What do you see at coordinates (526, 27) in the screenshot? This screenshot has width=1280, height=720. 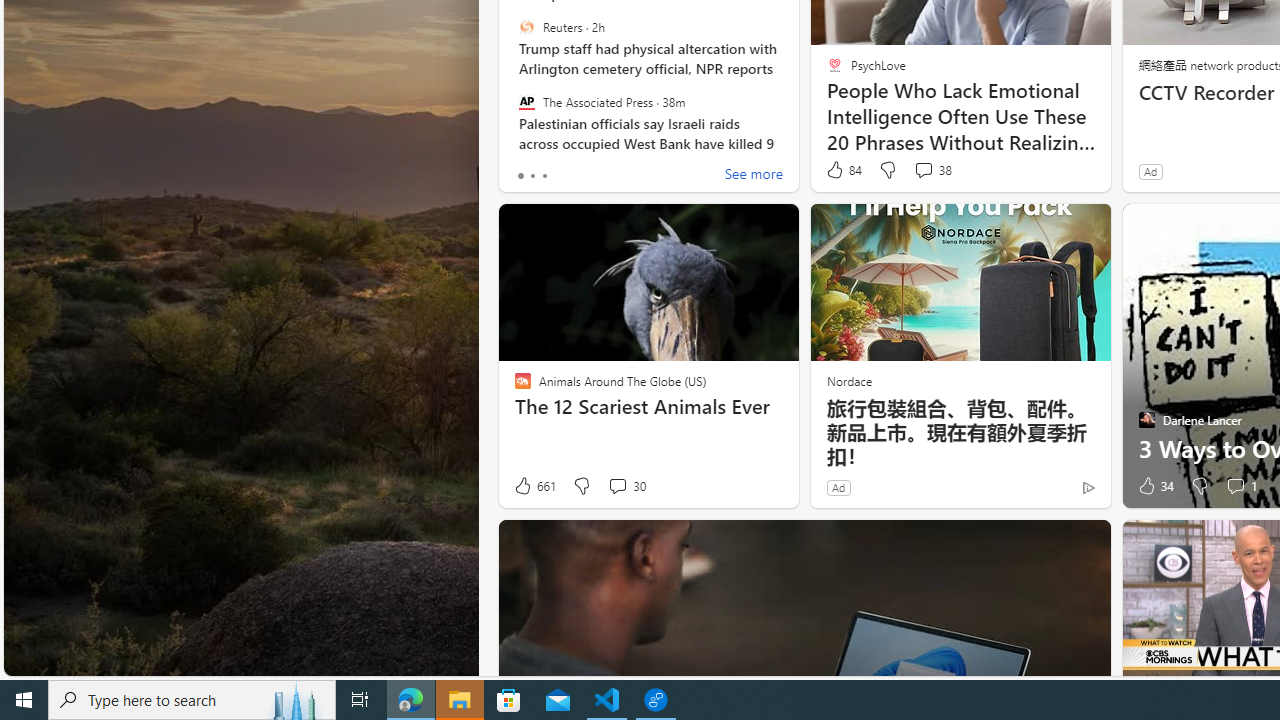 I see `Reuters` at bounding box center [526, 27].